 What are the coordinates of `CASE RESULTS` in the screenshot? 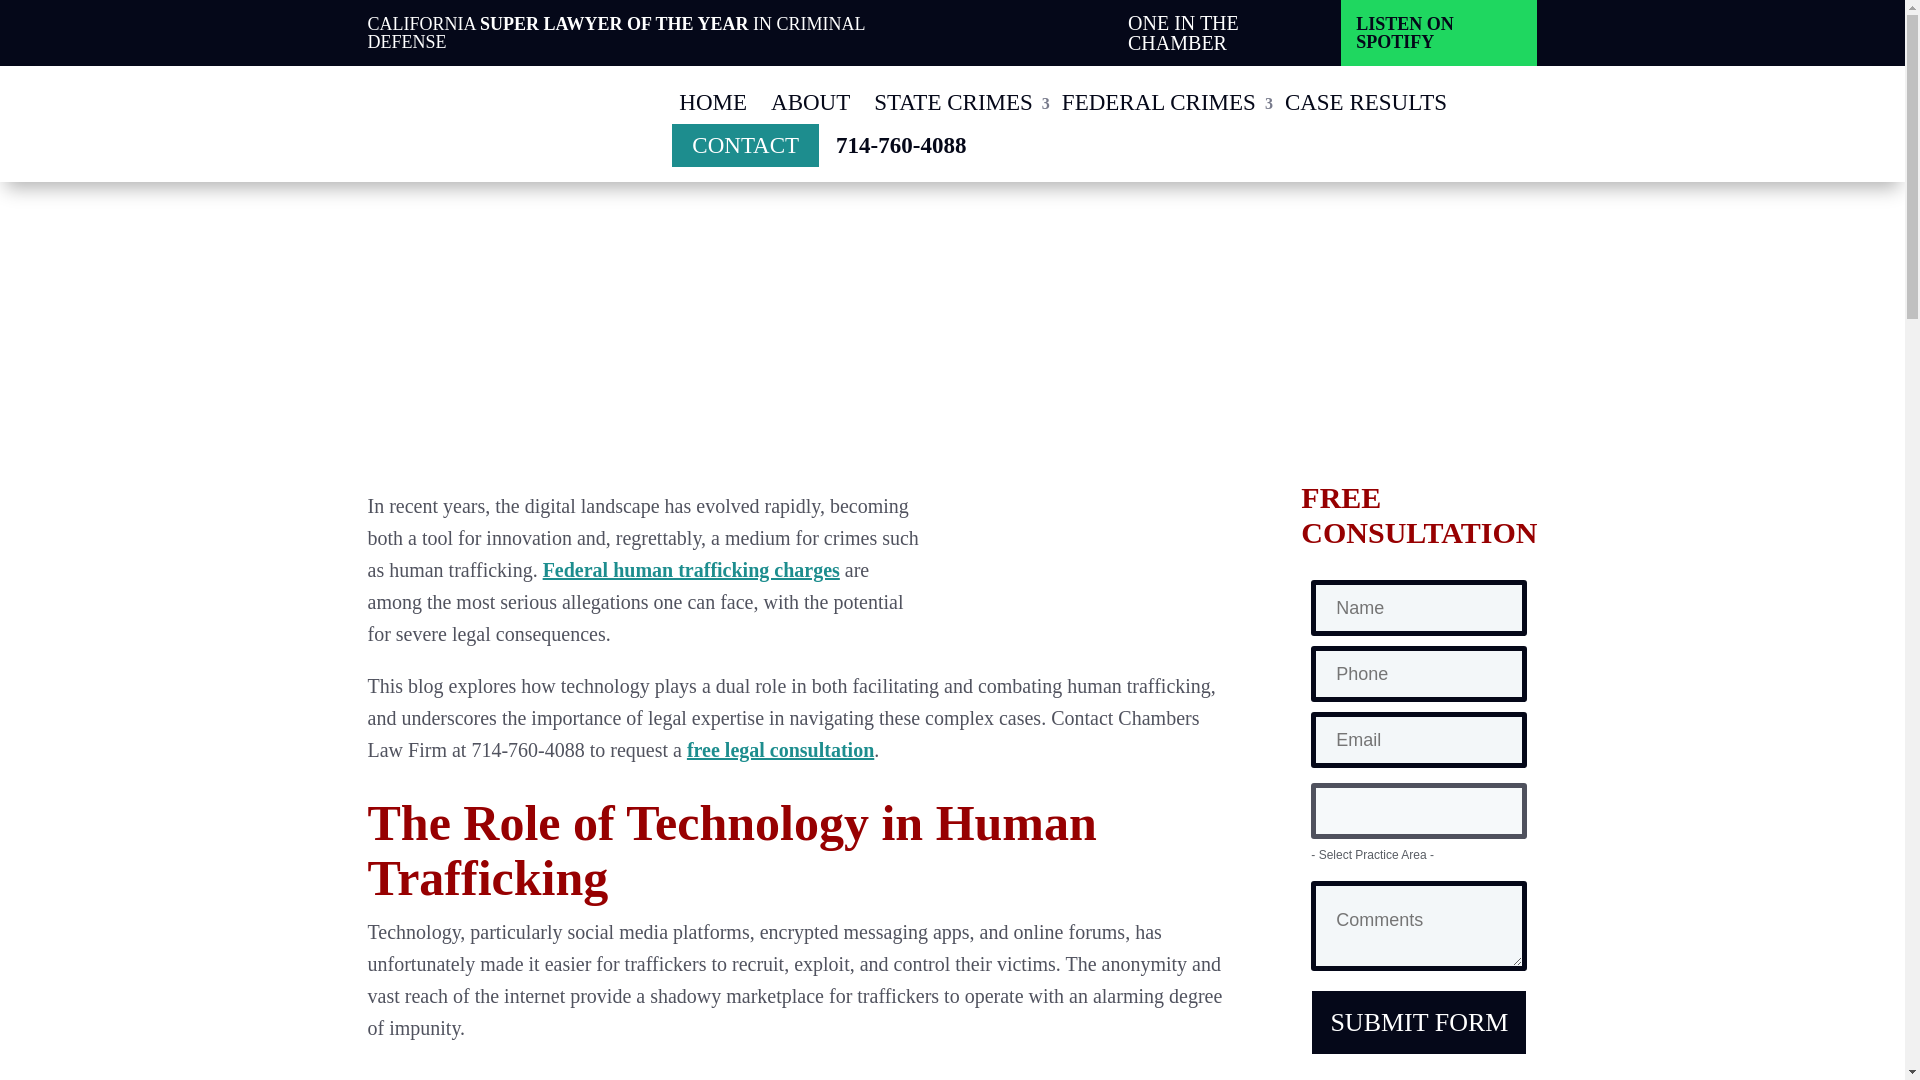 It's located at (1366, 102).